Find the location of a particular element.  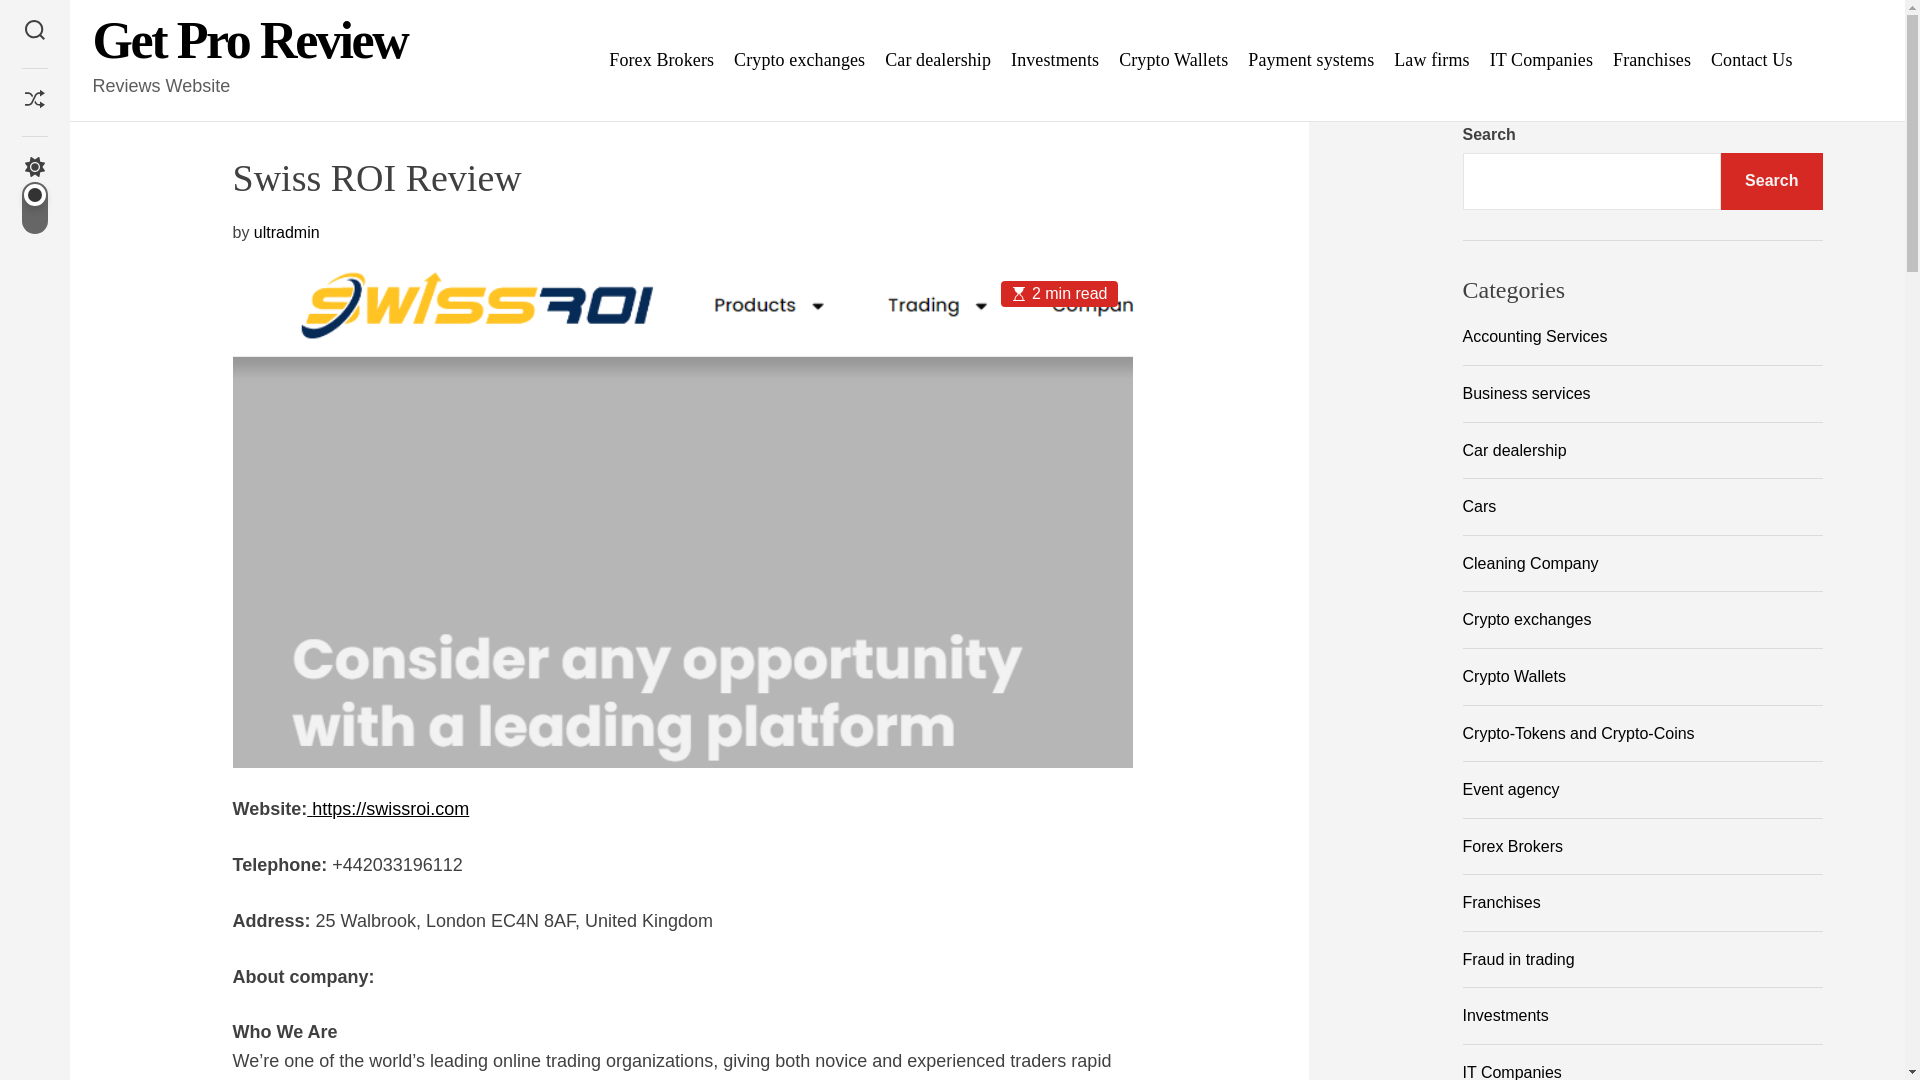

Investments is located at coordinates (1054, 60).